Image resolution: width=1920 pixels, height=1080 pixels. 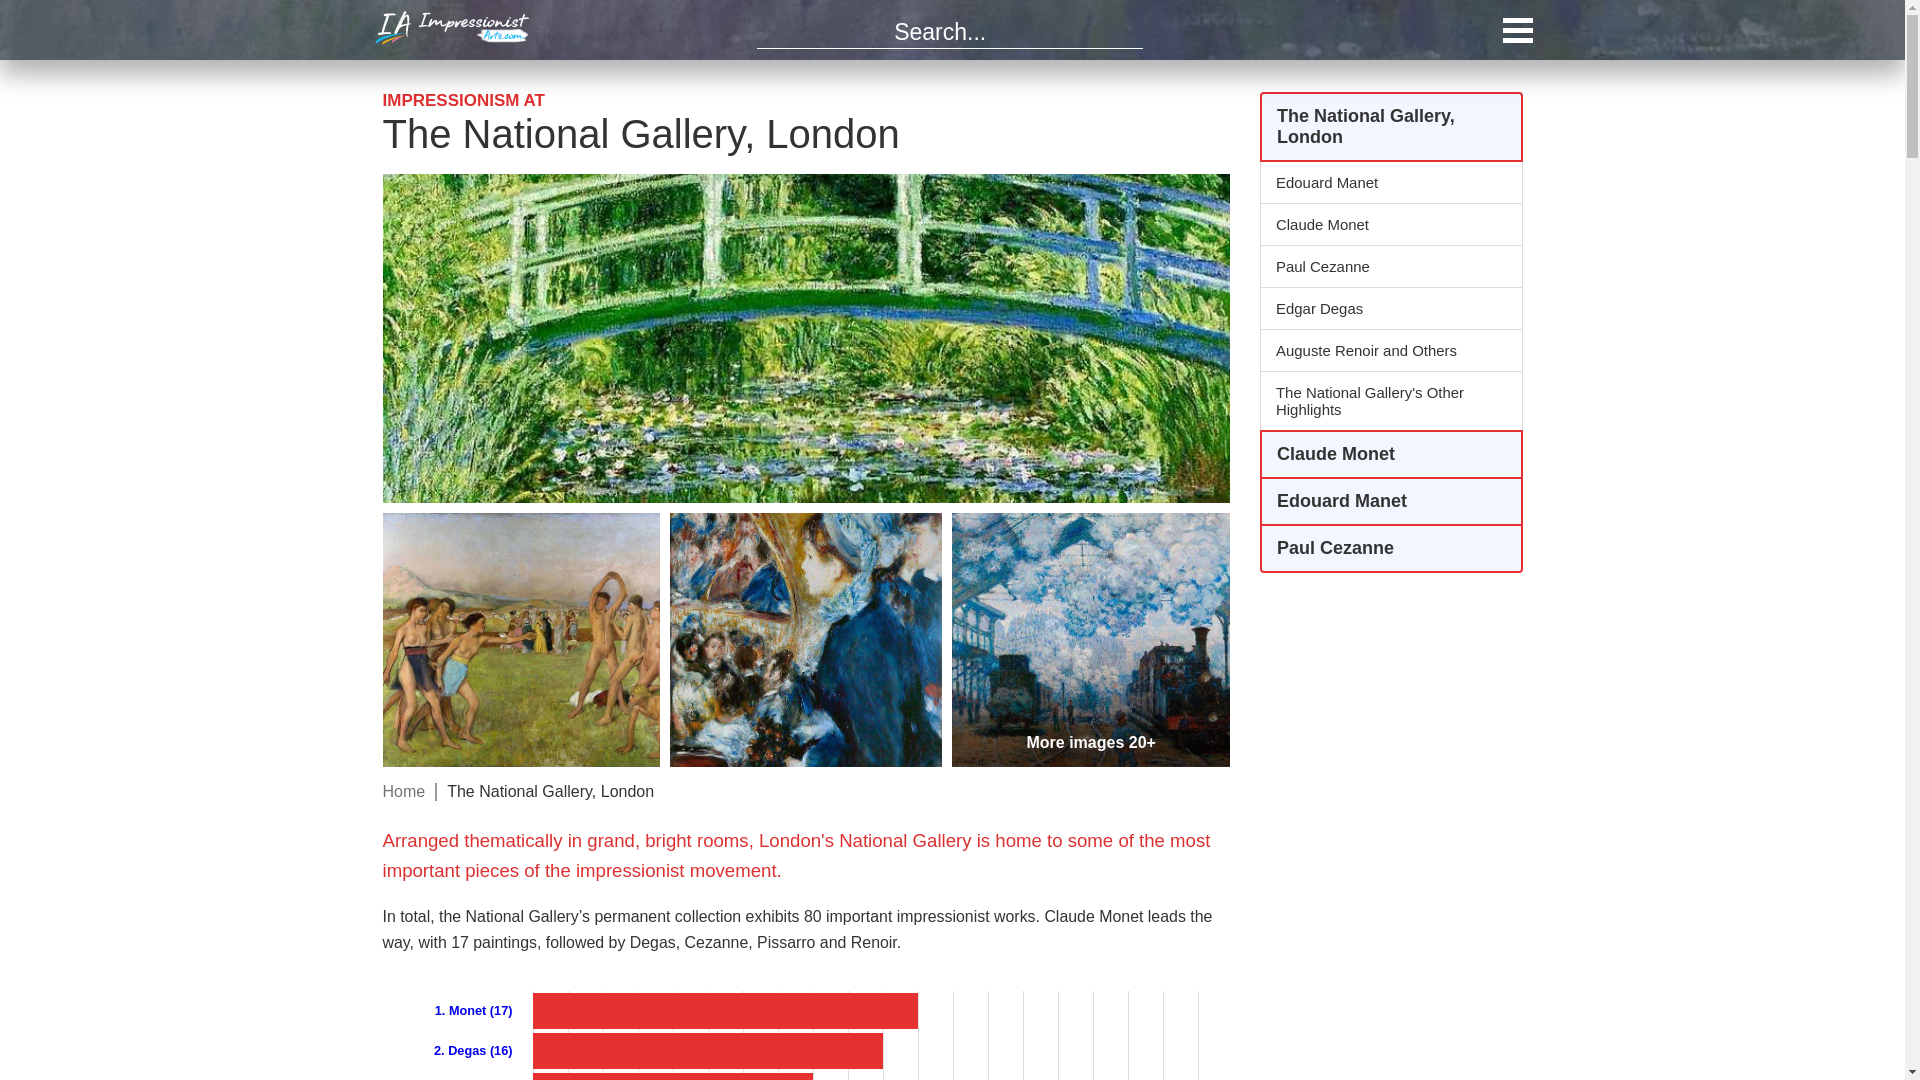 I want to click on Home, so click(x=403, y=792).